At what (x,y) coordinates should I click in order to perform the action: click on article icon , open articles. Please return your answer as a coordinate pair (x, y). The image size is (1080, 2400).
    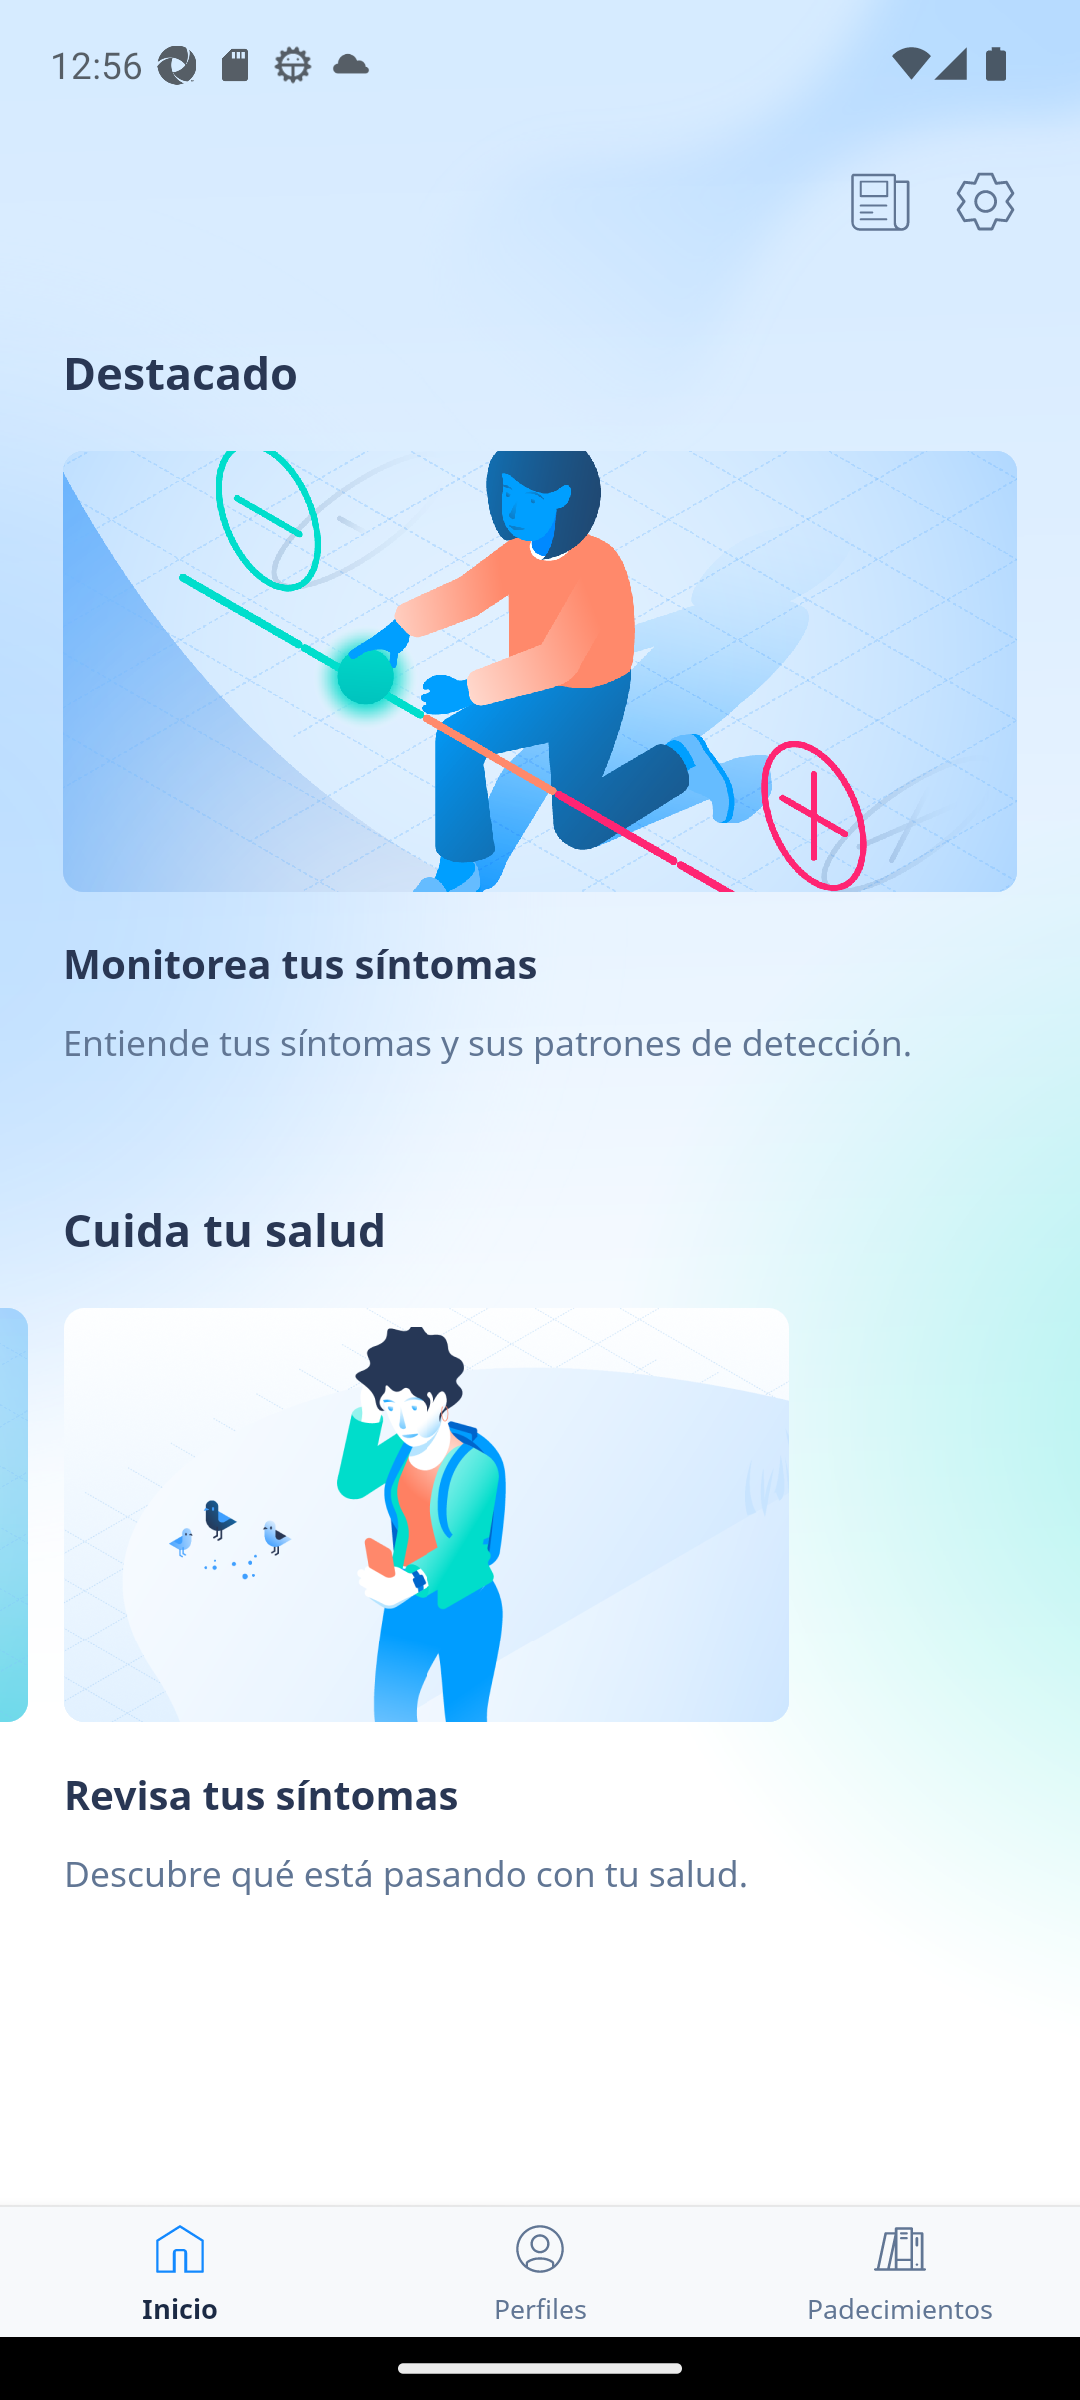
    Looking at the image, I should click on (880, 201).